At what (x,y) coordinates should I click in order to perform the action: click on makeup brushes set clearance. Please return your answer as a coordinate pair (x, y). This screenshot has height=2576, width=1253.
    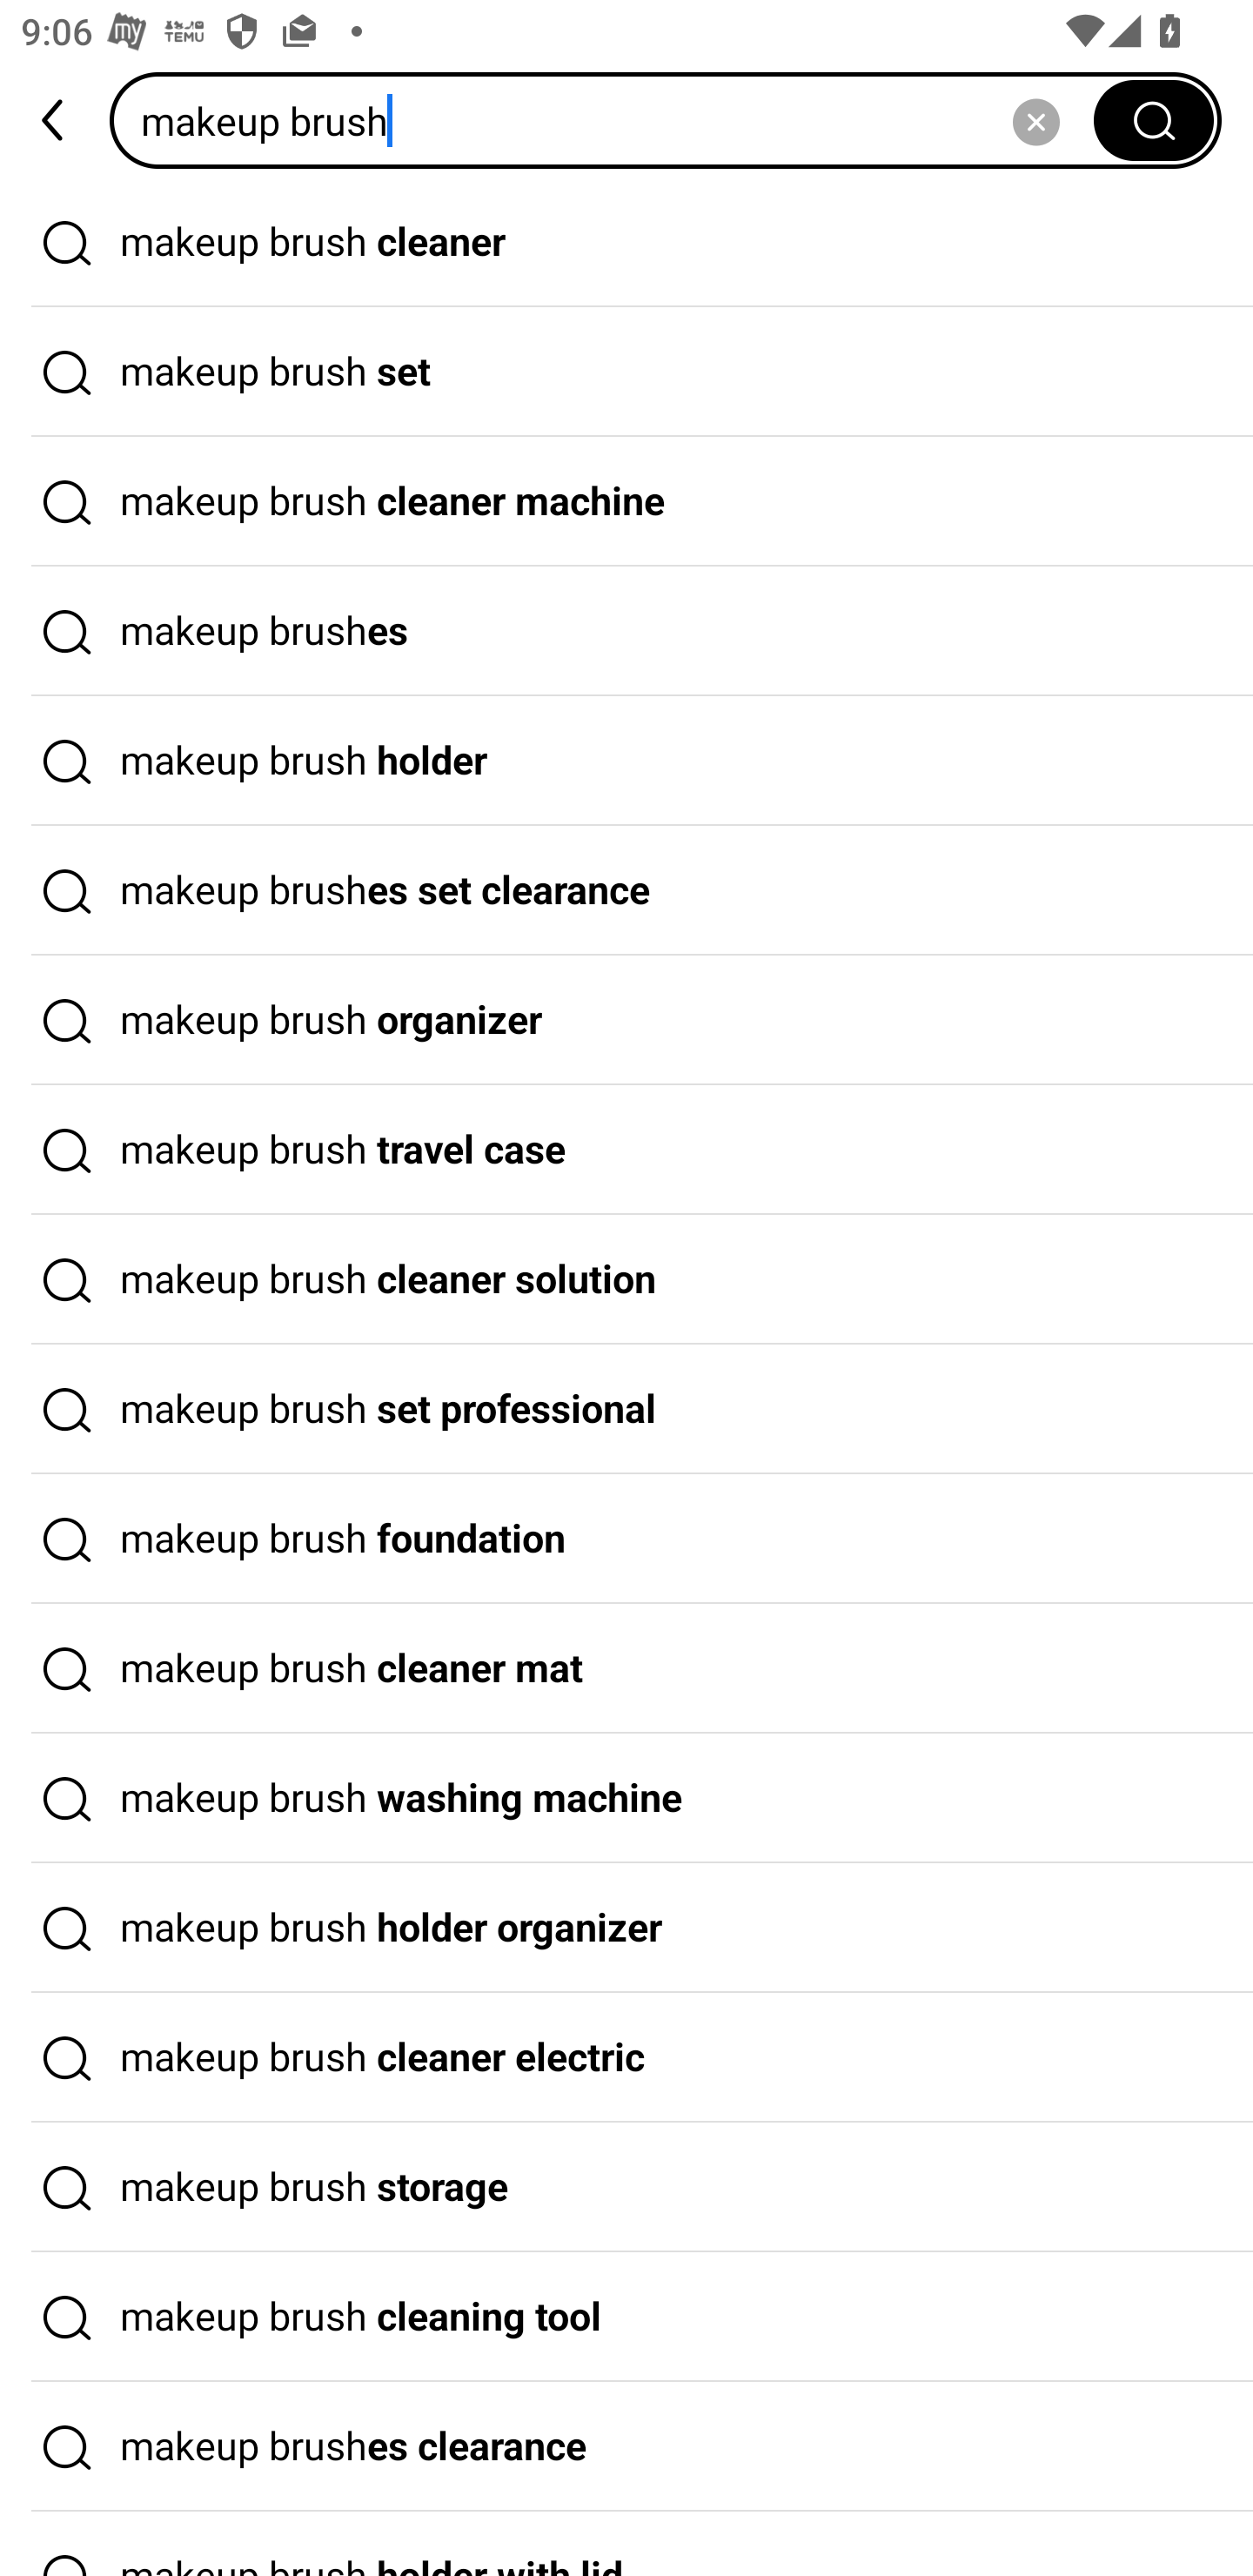
    Looking at the image, I should click on (626, 891).